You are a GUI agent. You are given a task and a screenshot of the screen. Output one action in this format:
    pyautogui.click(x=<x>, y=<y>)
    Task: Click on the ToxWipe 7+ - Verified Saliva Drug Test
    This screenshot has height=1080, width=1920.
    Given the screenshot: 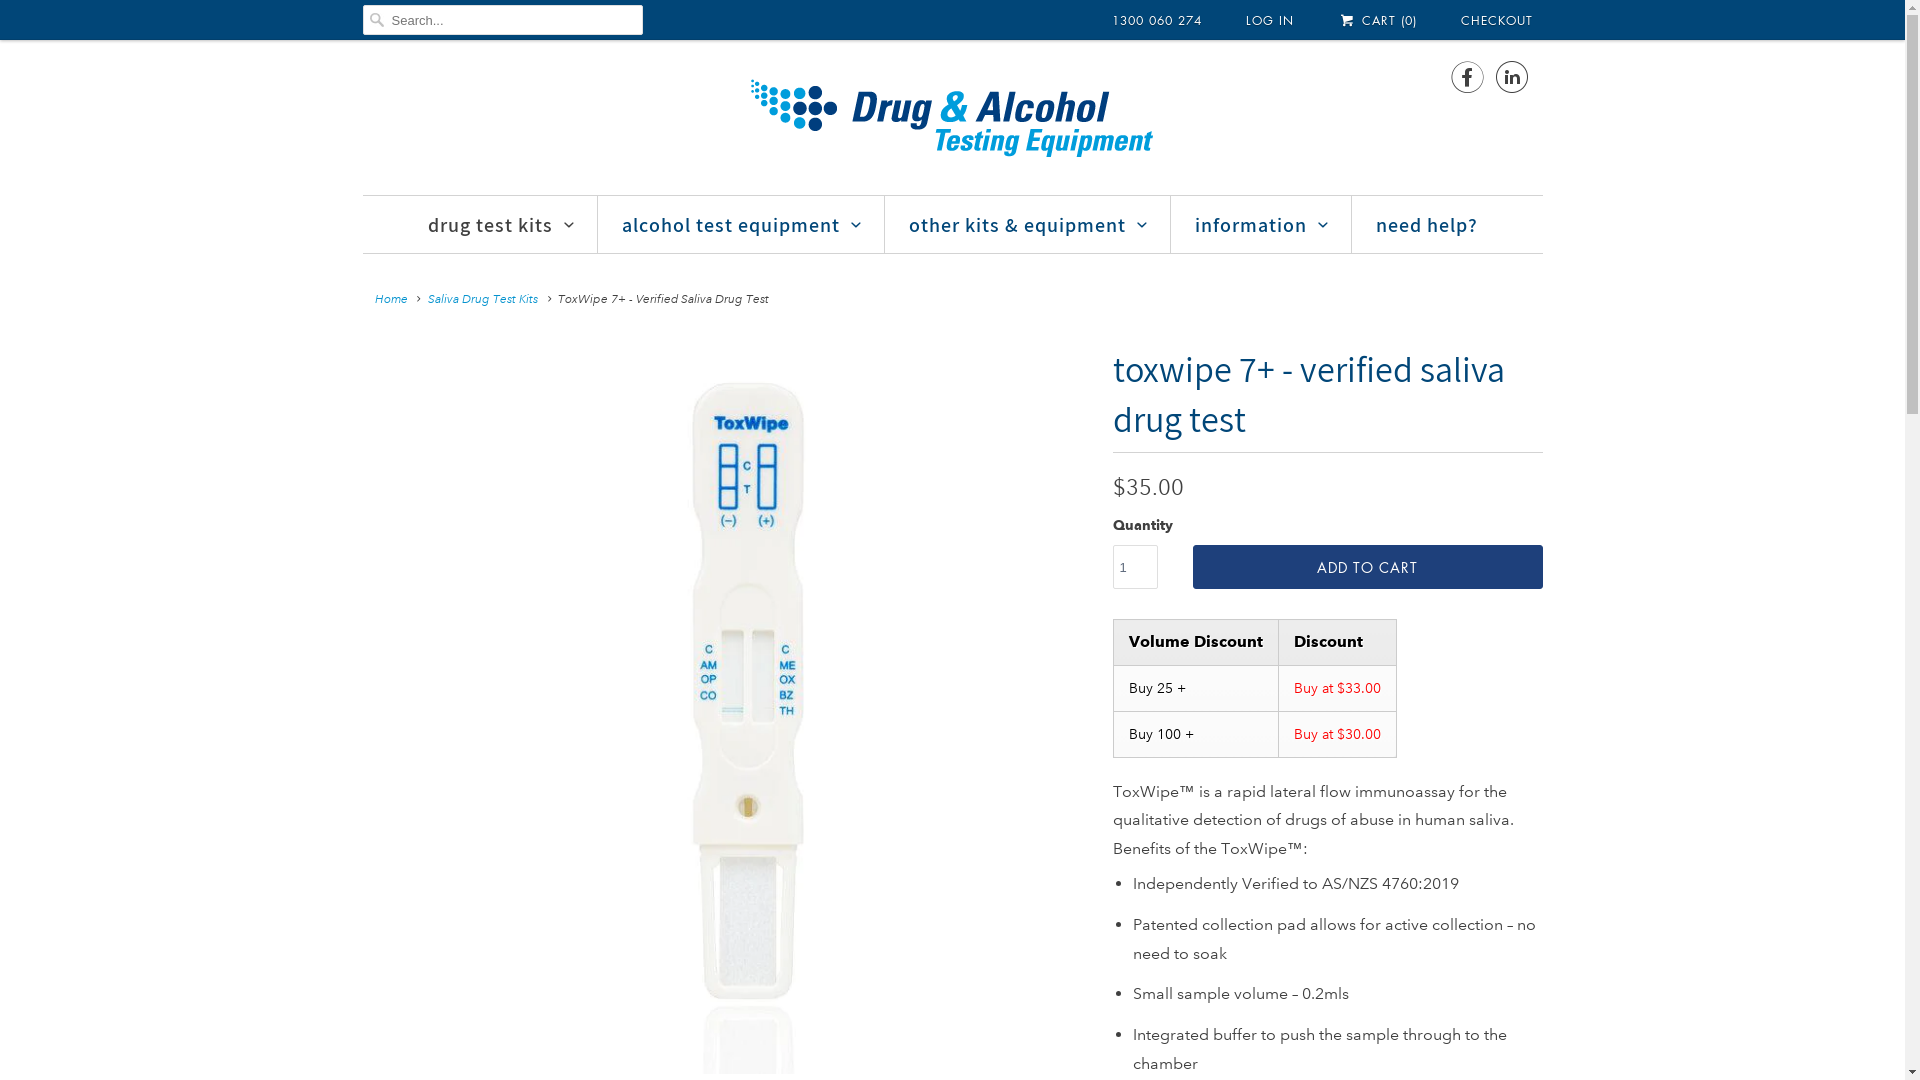 What is the action you would take?
    pyautogui.click(x=747, y=709)
    